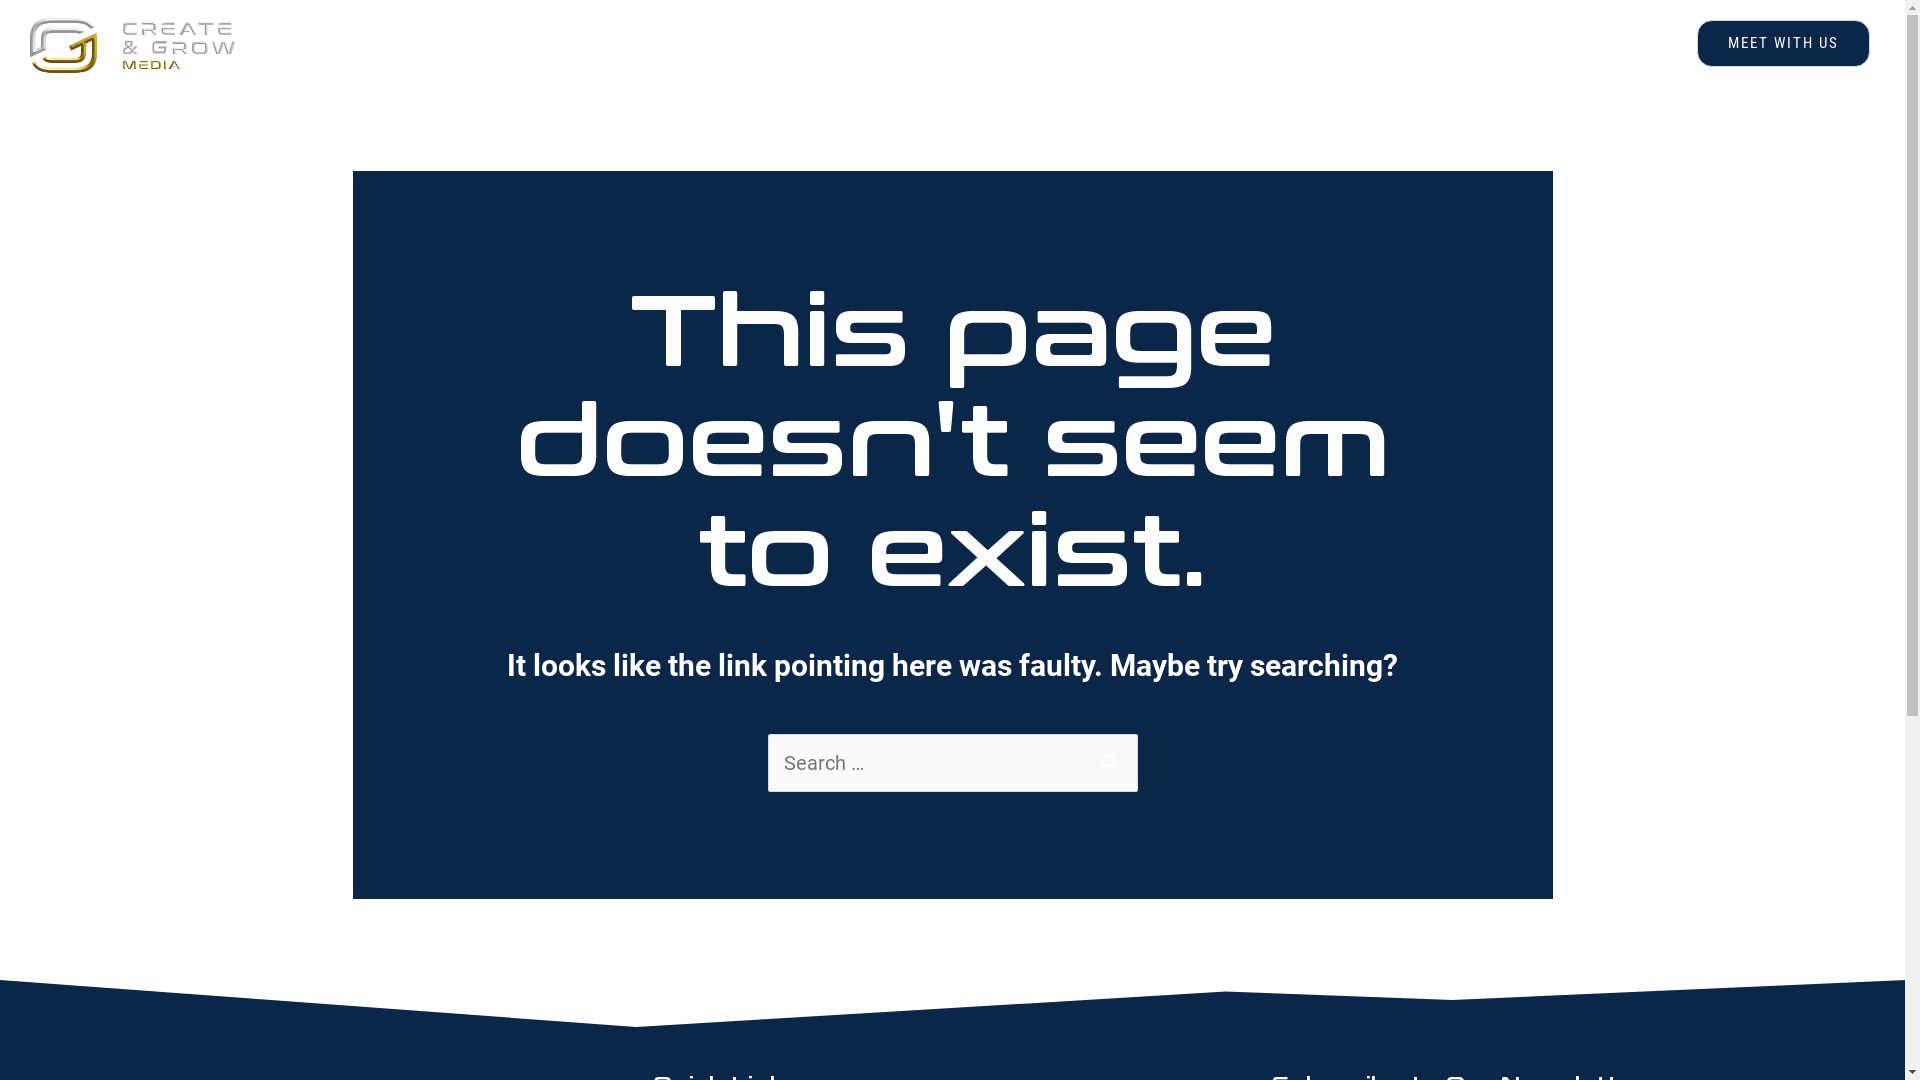 Image resolution: width=1920 pixels, height=1080 pixels. I want to click on MEET WITH US, so click(1784, 44).